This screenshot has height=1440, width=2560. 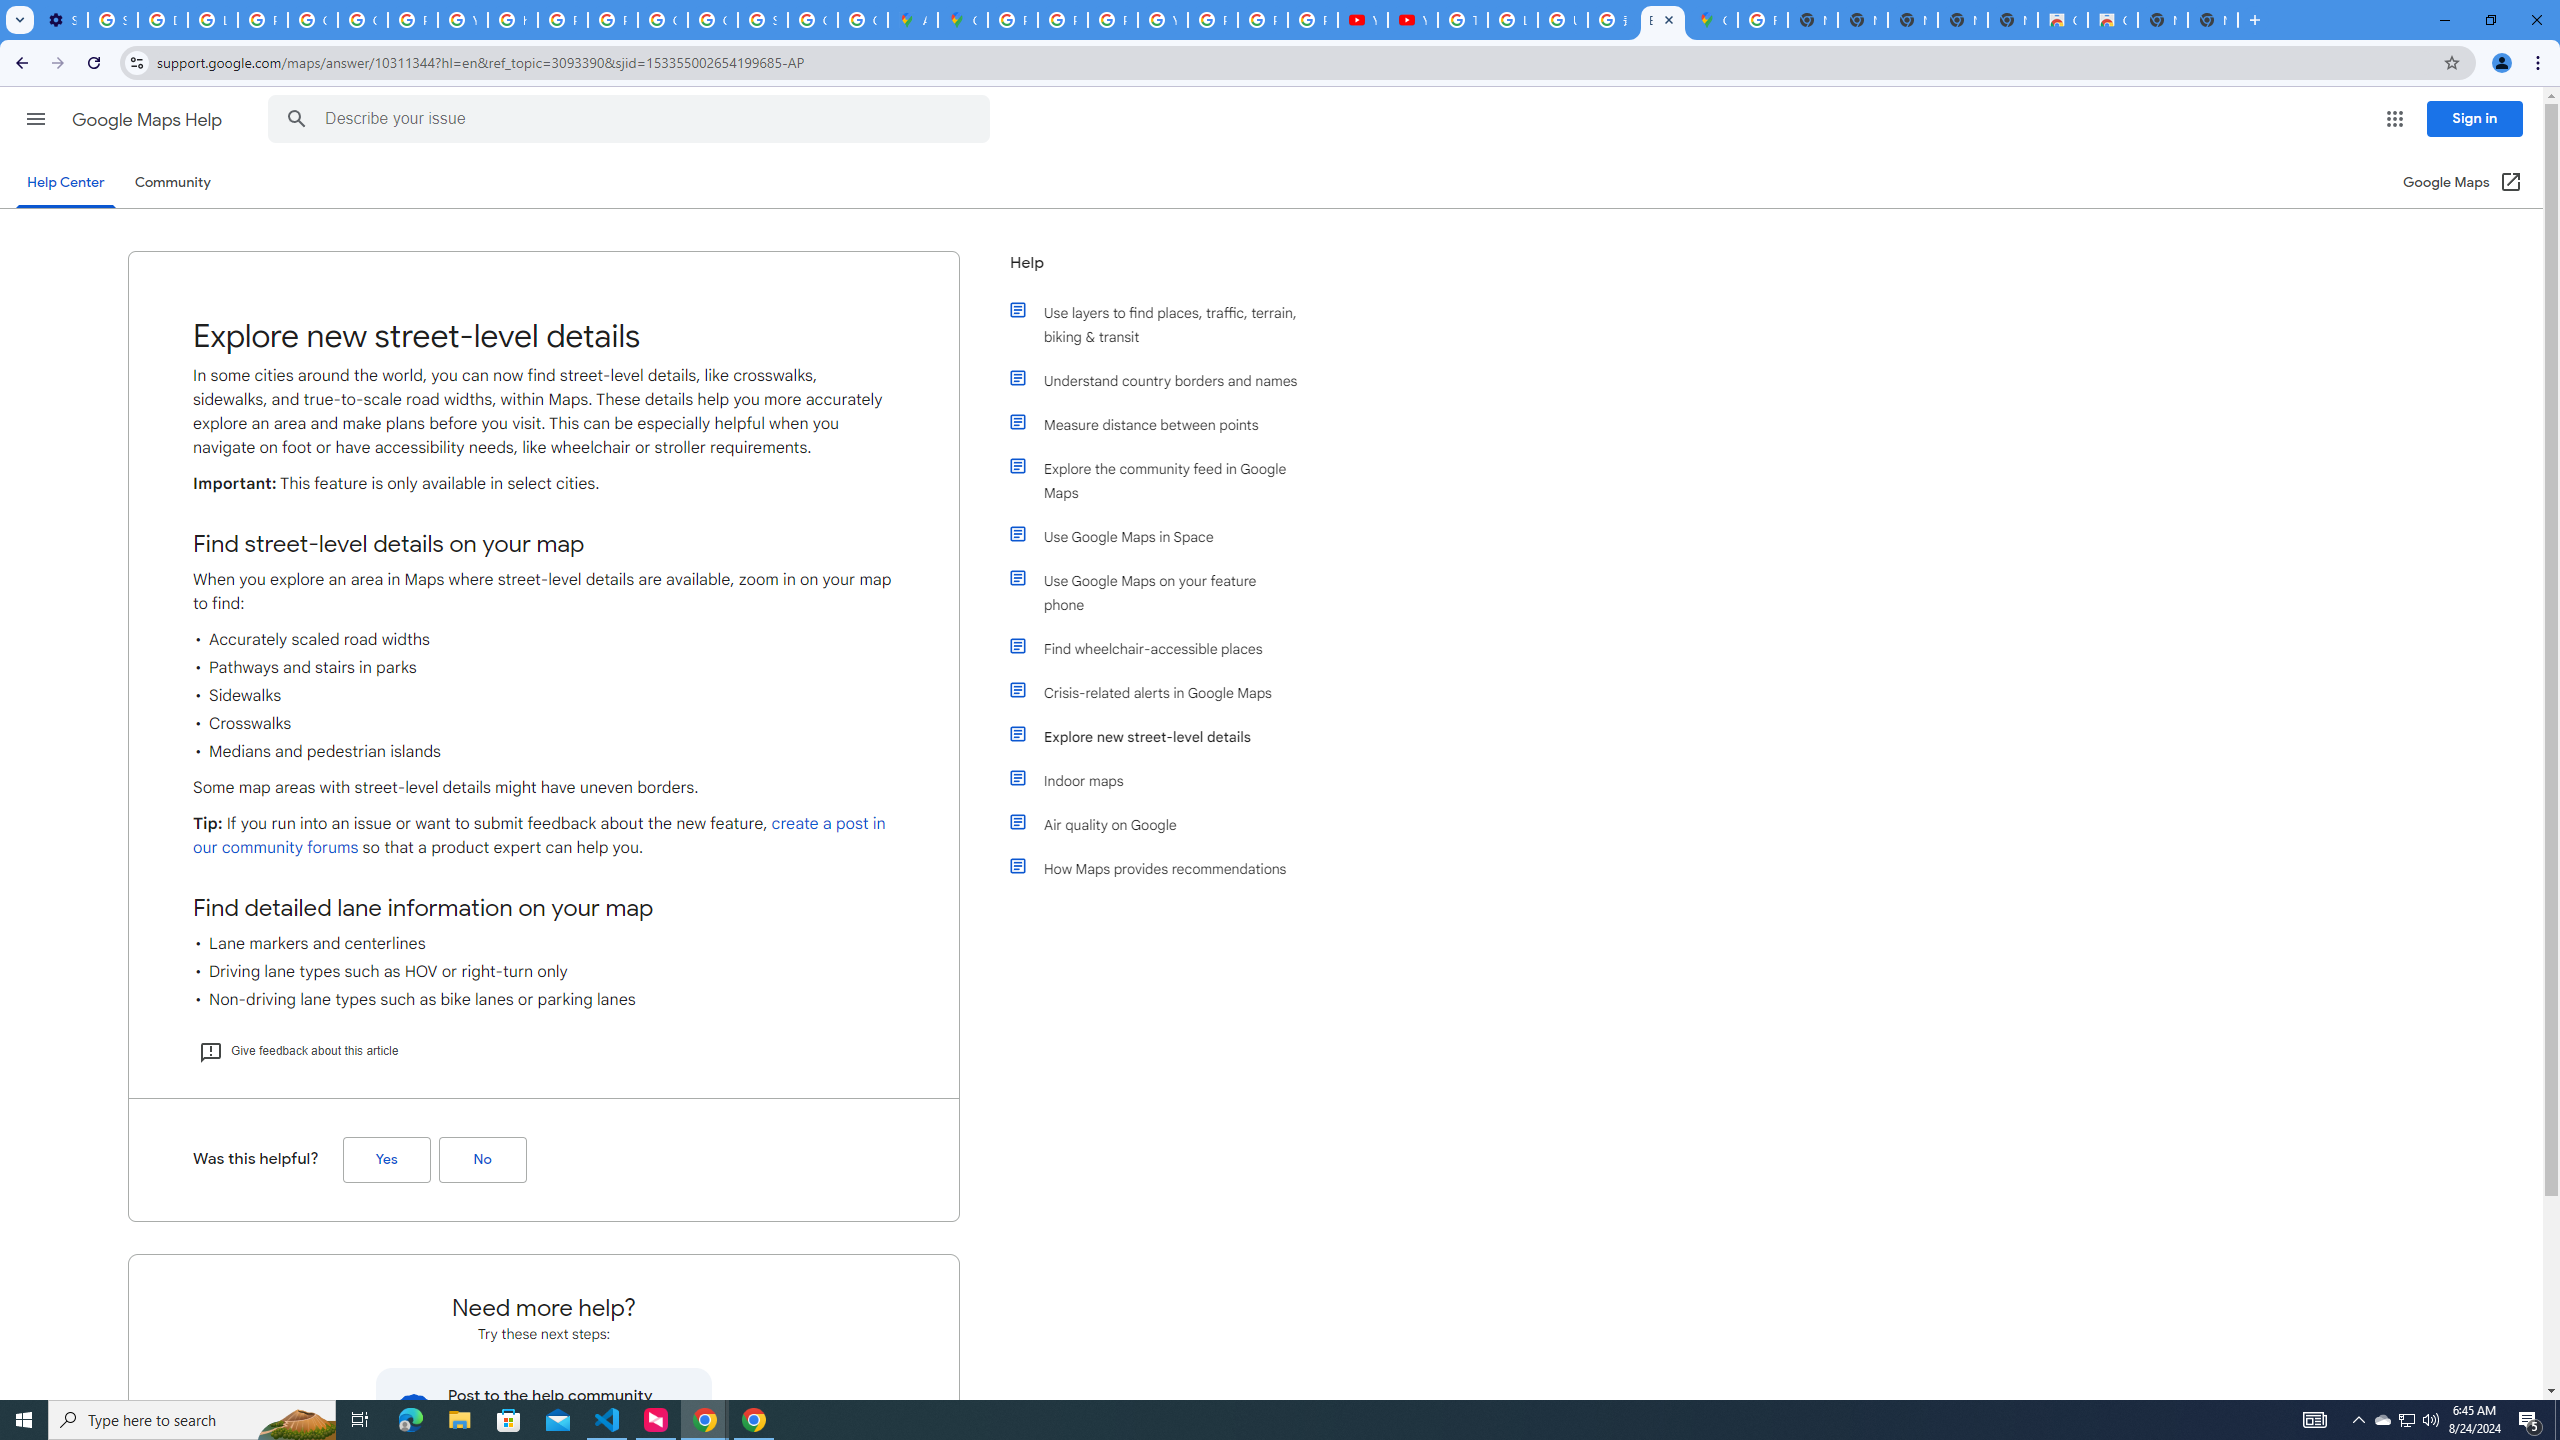 I want to click on No (Was this helpful?), so click(x=482, y=1160).